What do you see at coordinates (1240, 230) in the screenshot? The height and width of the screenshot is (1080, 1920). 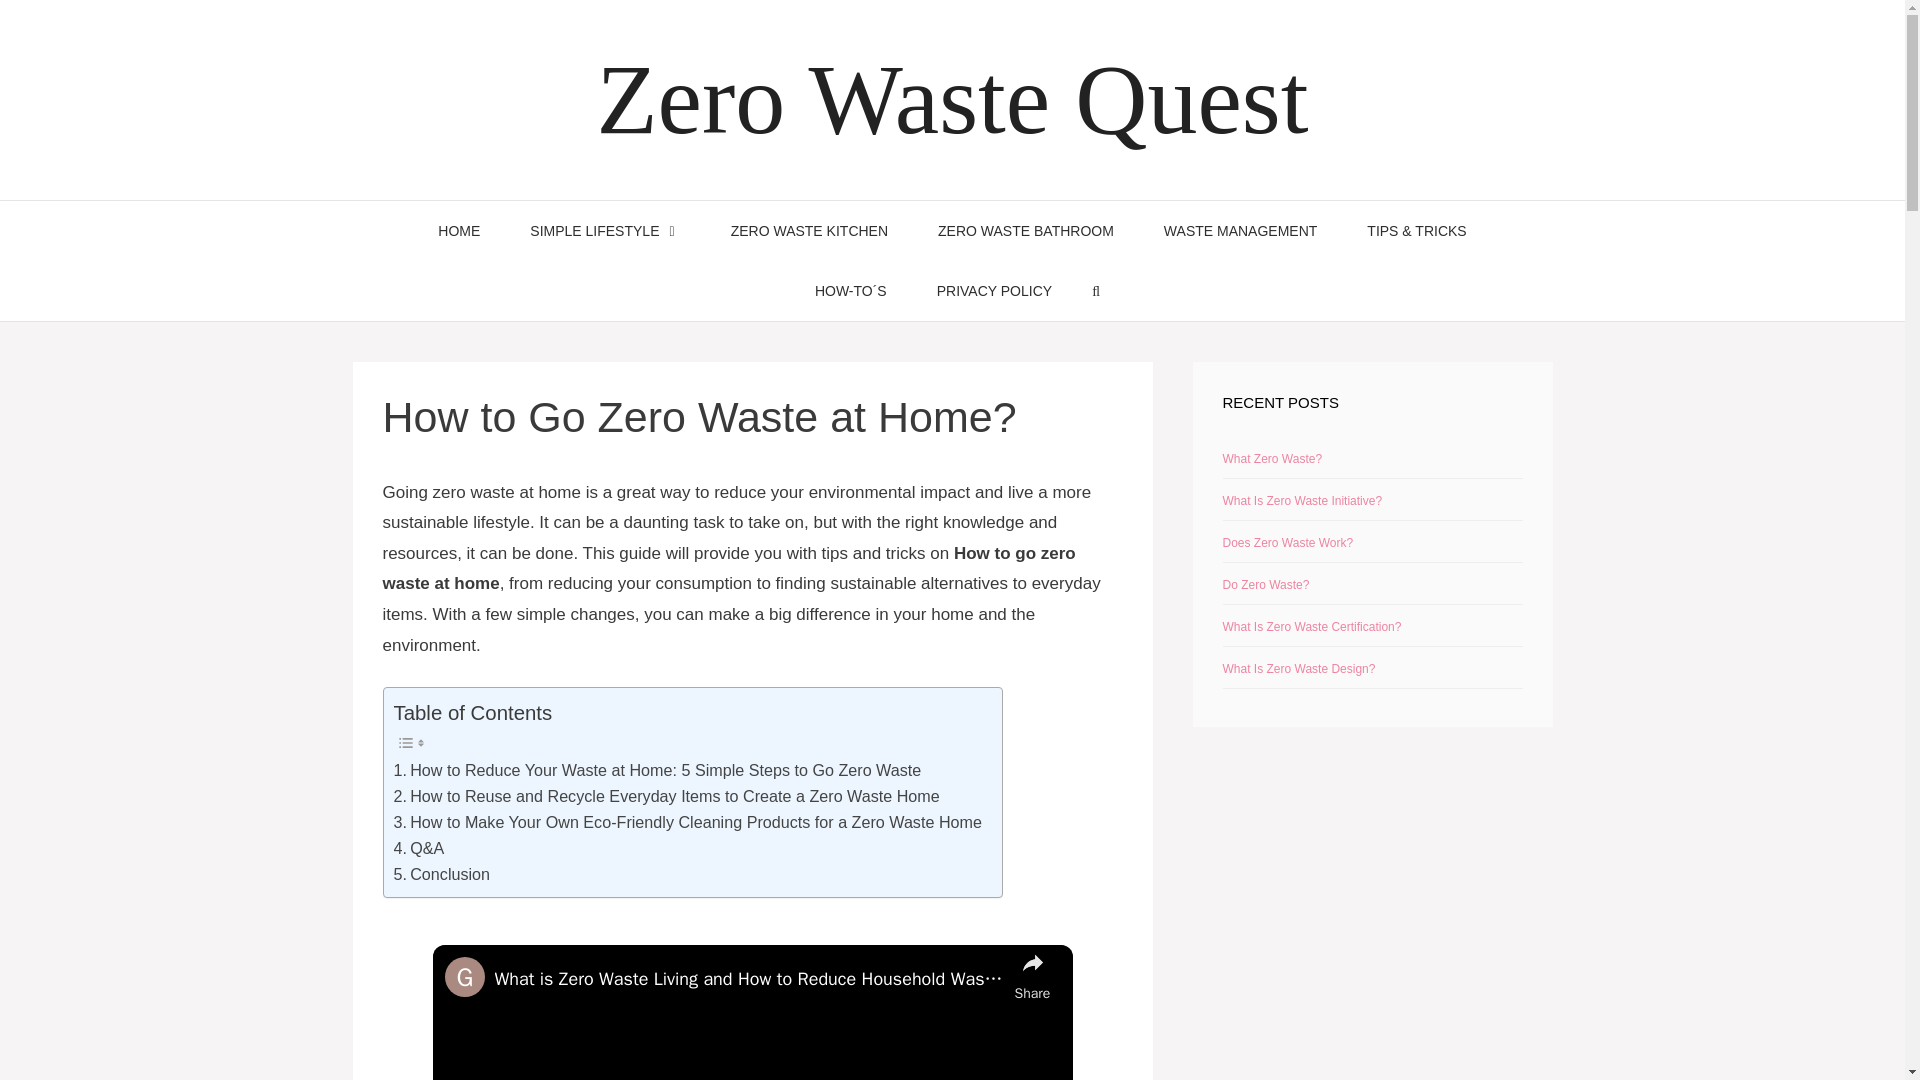 I see `WASTE MANAGEMENT` at bounding box center [1240, 230].